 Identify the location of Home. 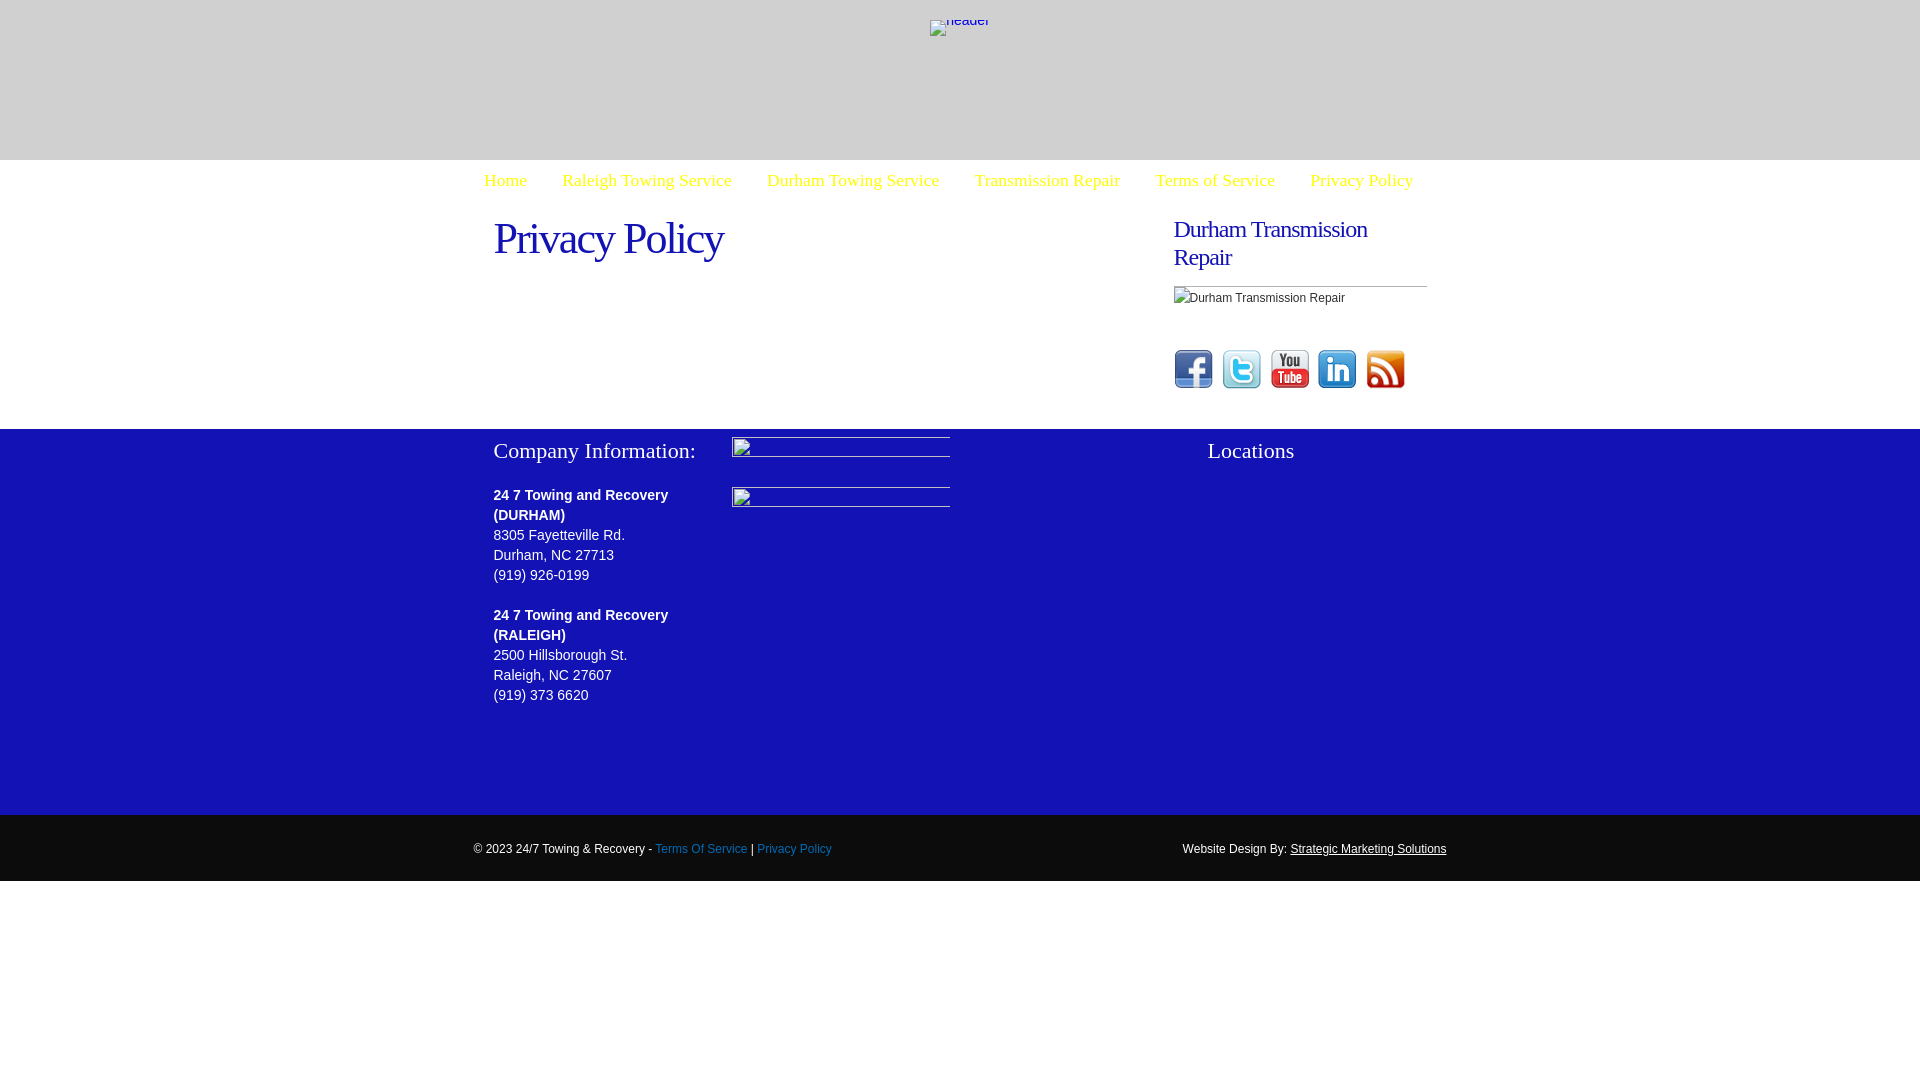
(505, 180).